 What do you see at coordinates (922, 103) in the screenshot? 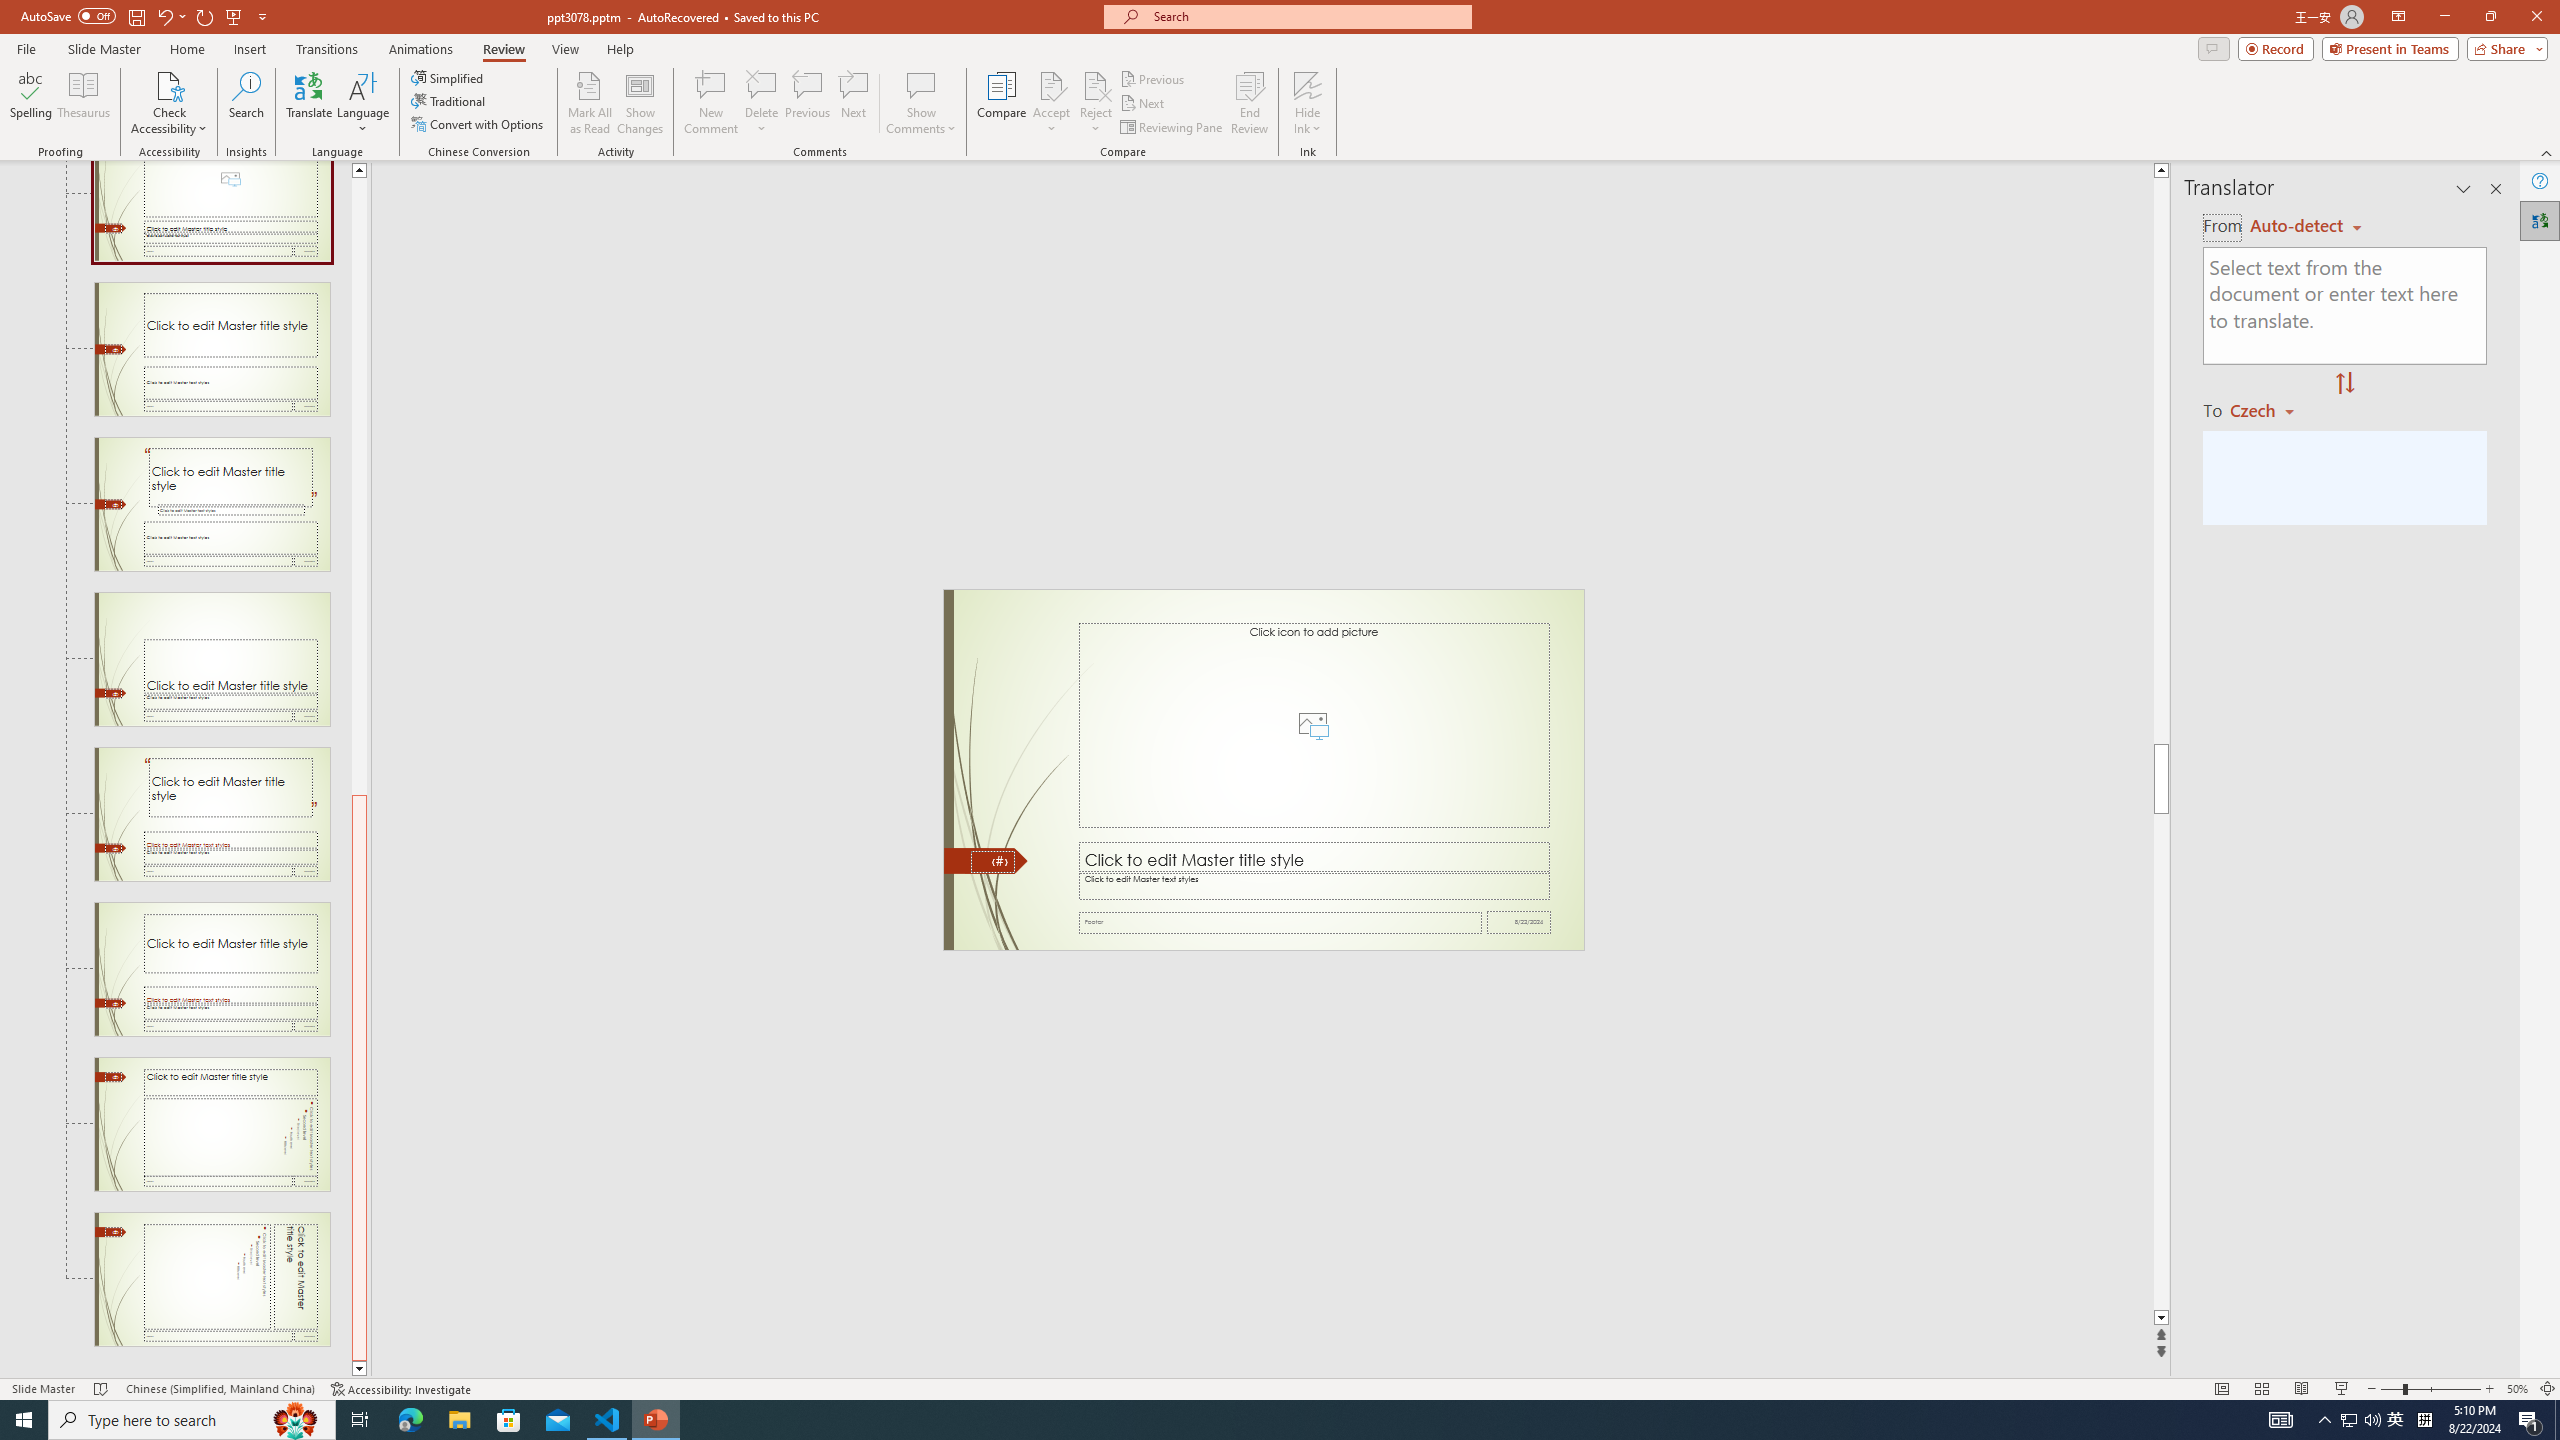
I see `Show Comments` at bounding box center [922, 103].